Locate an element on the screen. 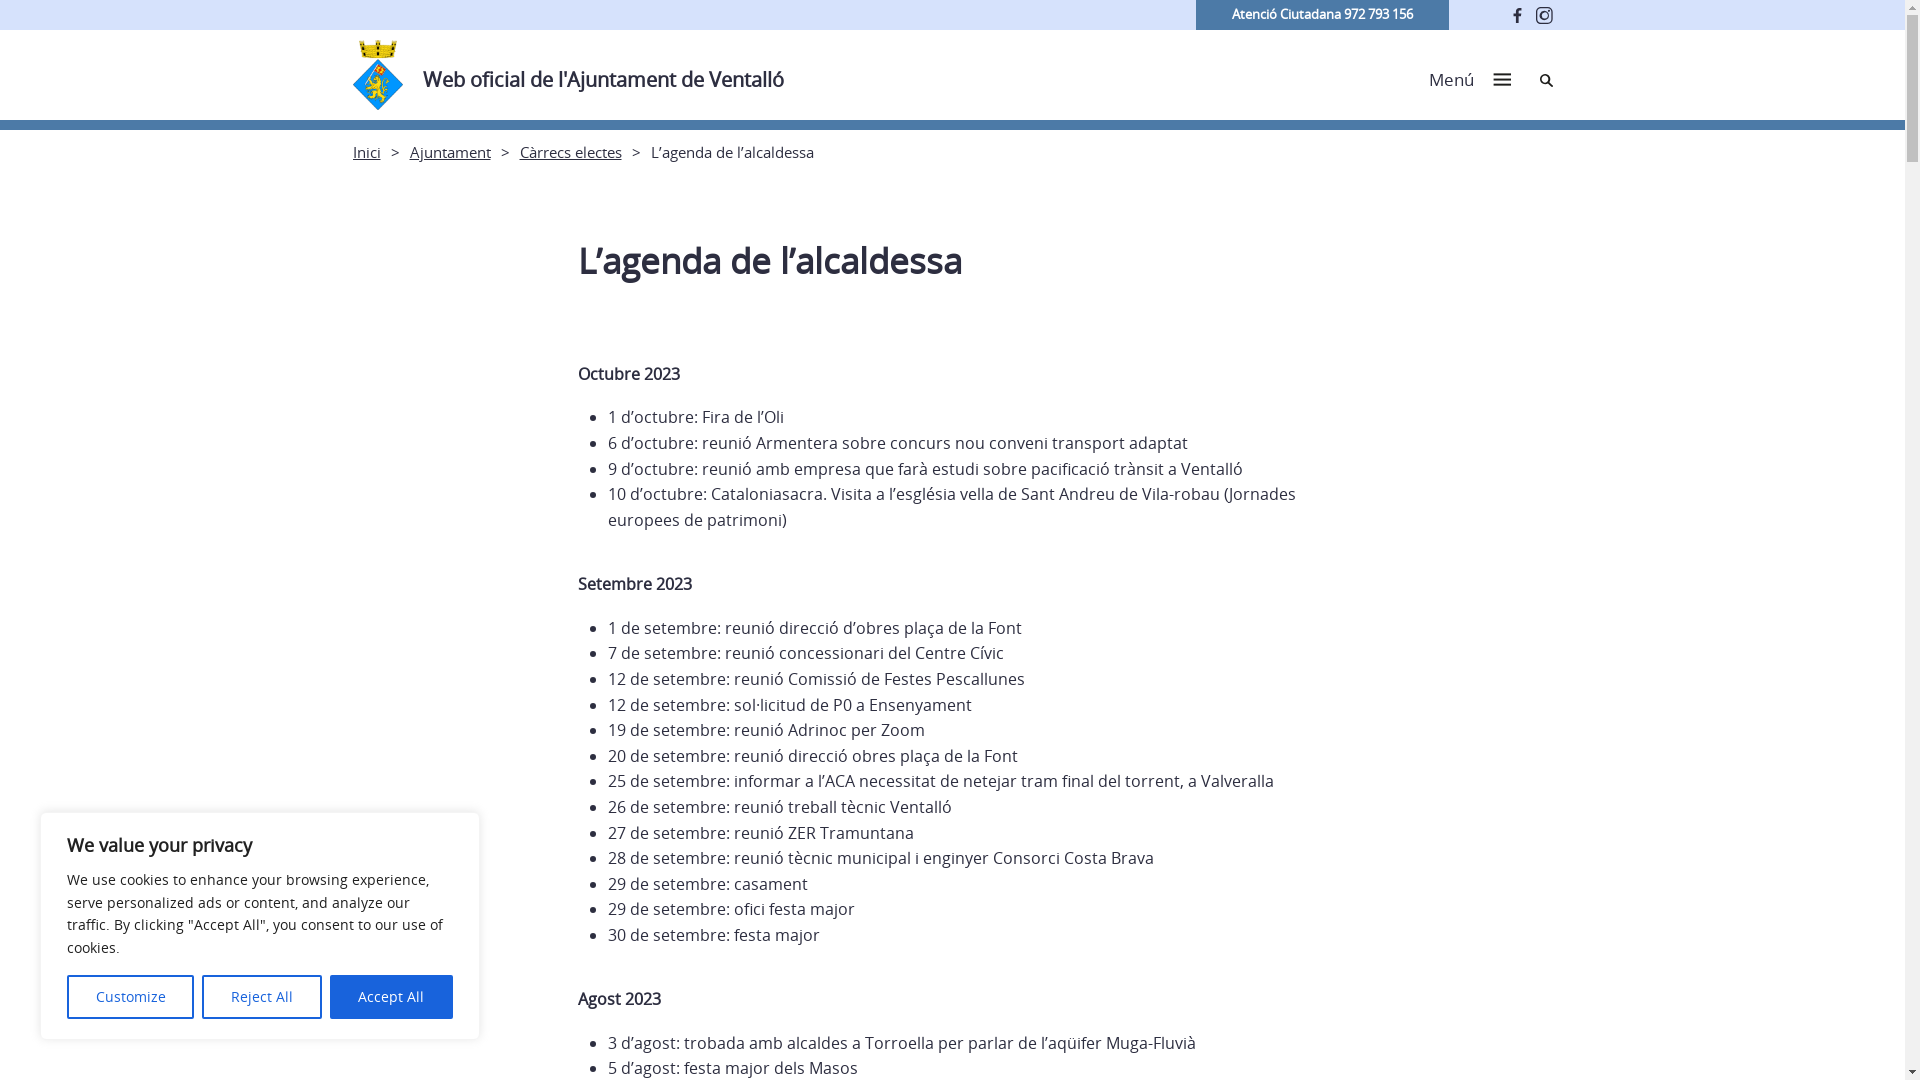 The height and width of the screenshot is (1080, 1920). Inici is located at coordinates (366, 152).